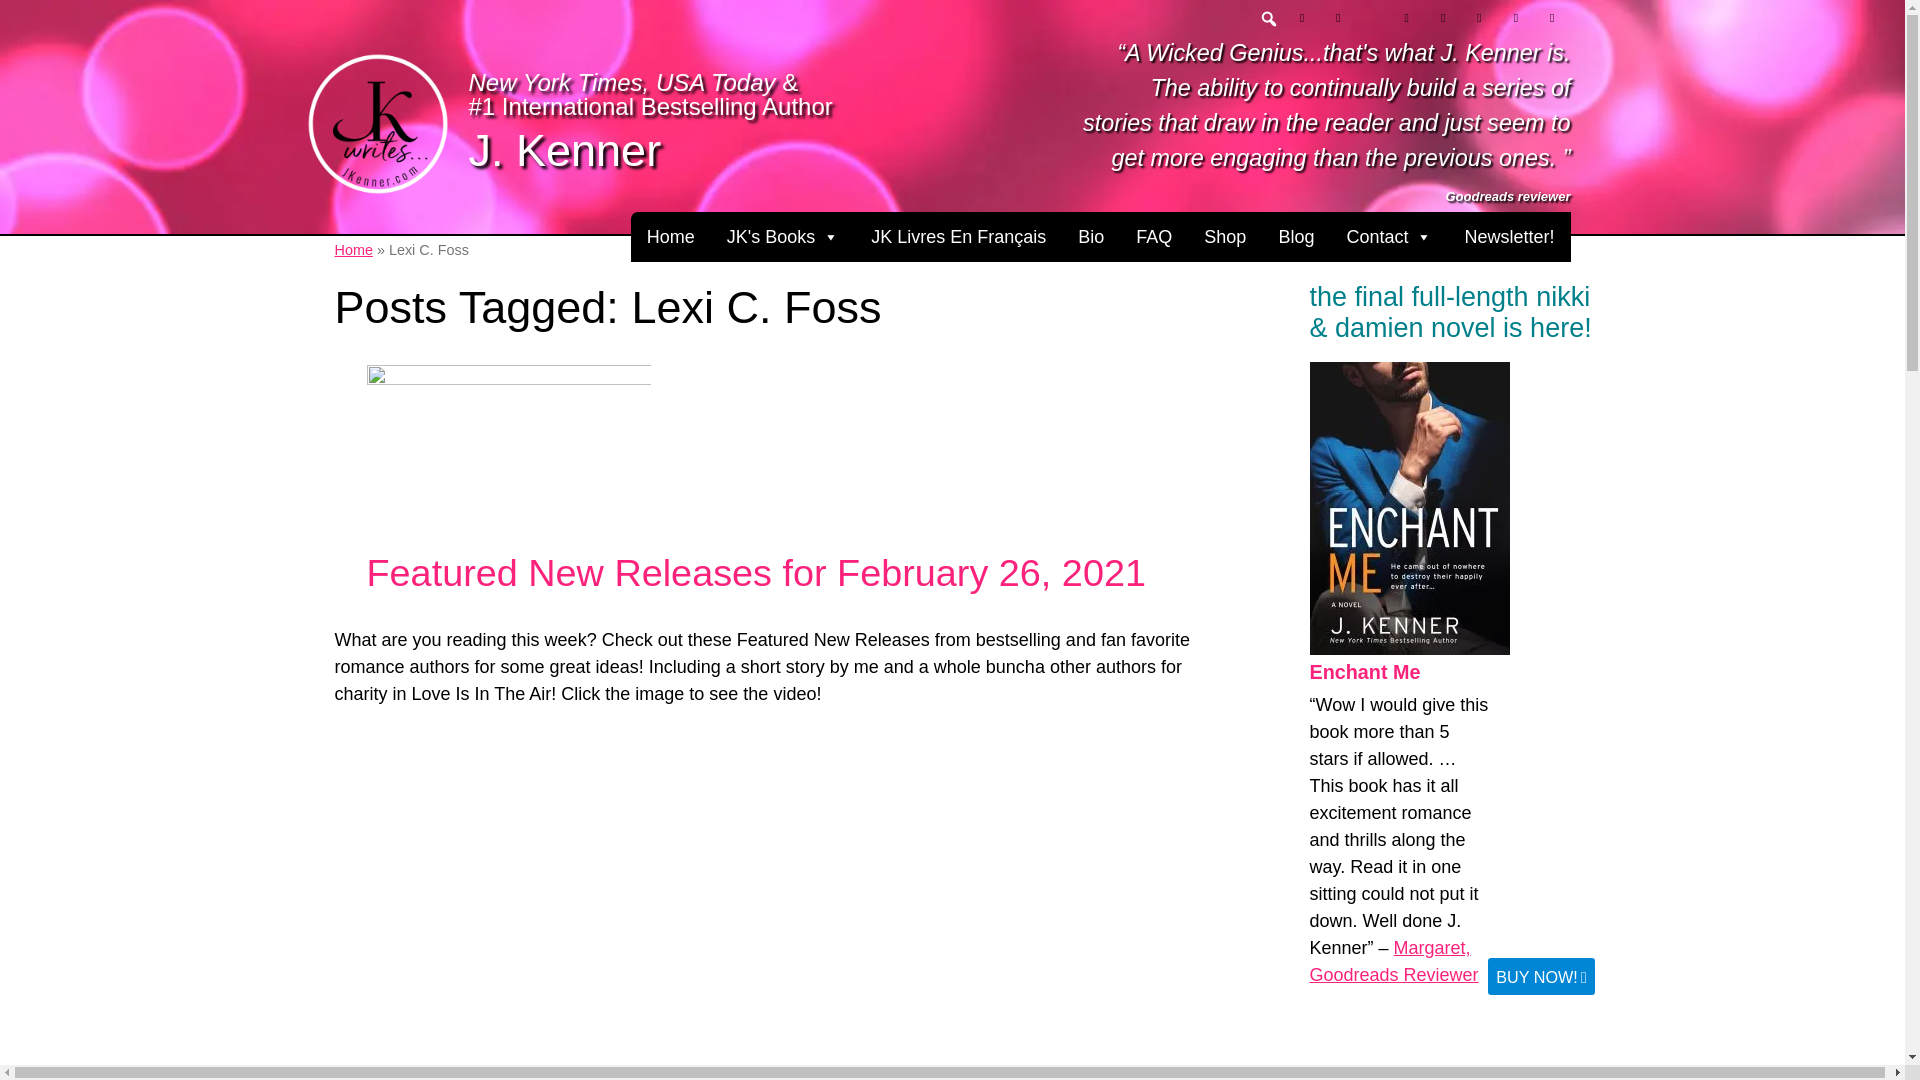  What do you see at coordinates (564, 150) in the screenshot?
I see `J. Kenner` at bounding box center [564, 150].